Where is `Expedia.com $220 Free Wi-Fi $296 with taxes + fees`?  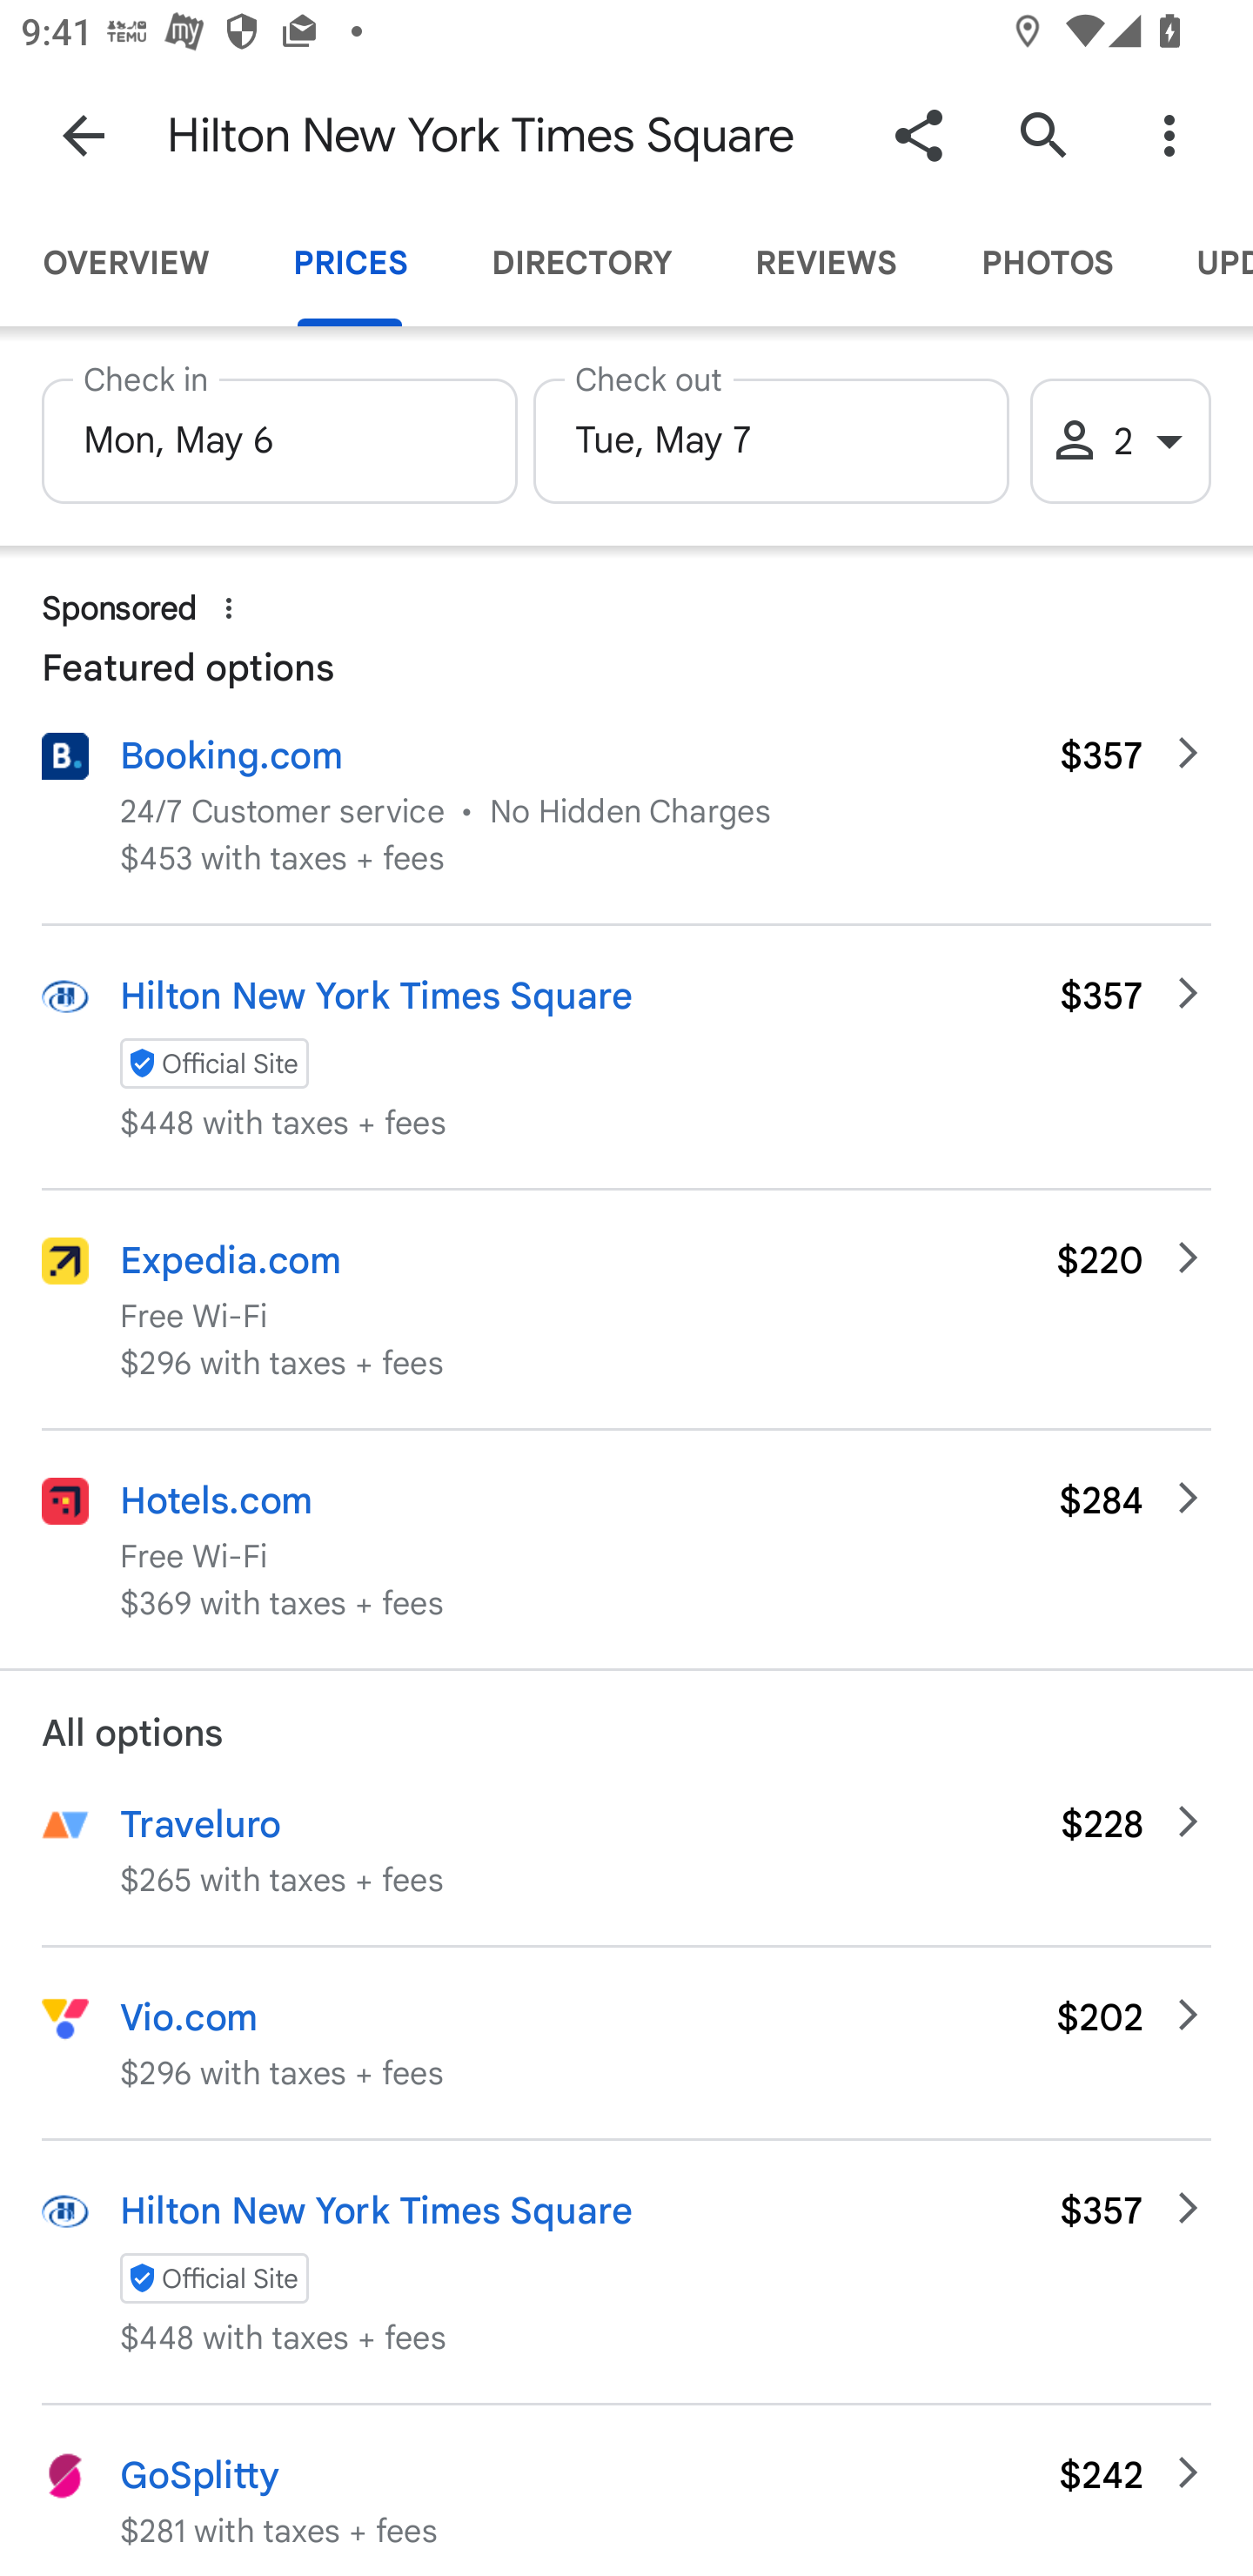 Expedia.com $220 Free Wi-Fi $296 with taxes + fees is located at coordinates (626, 1308).